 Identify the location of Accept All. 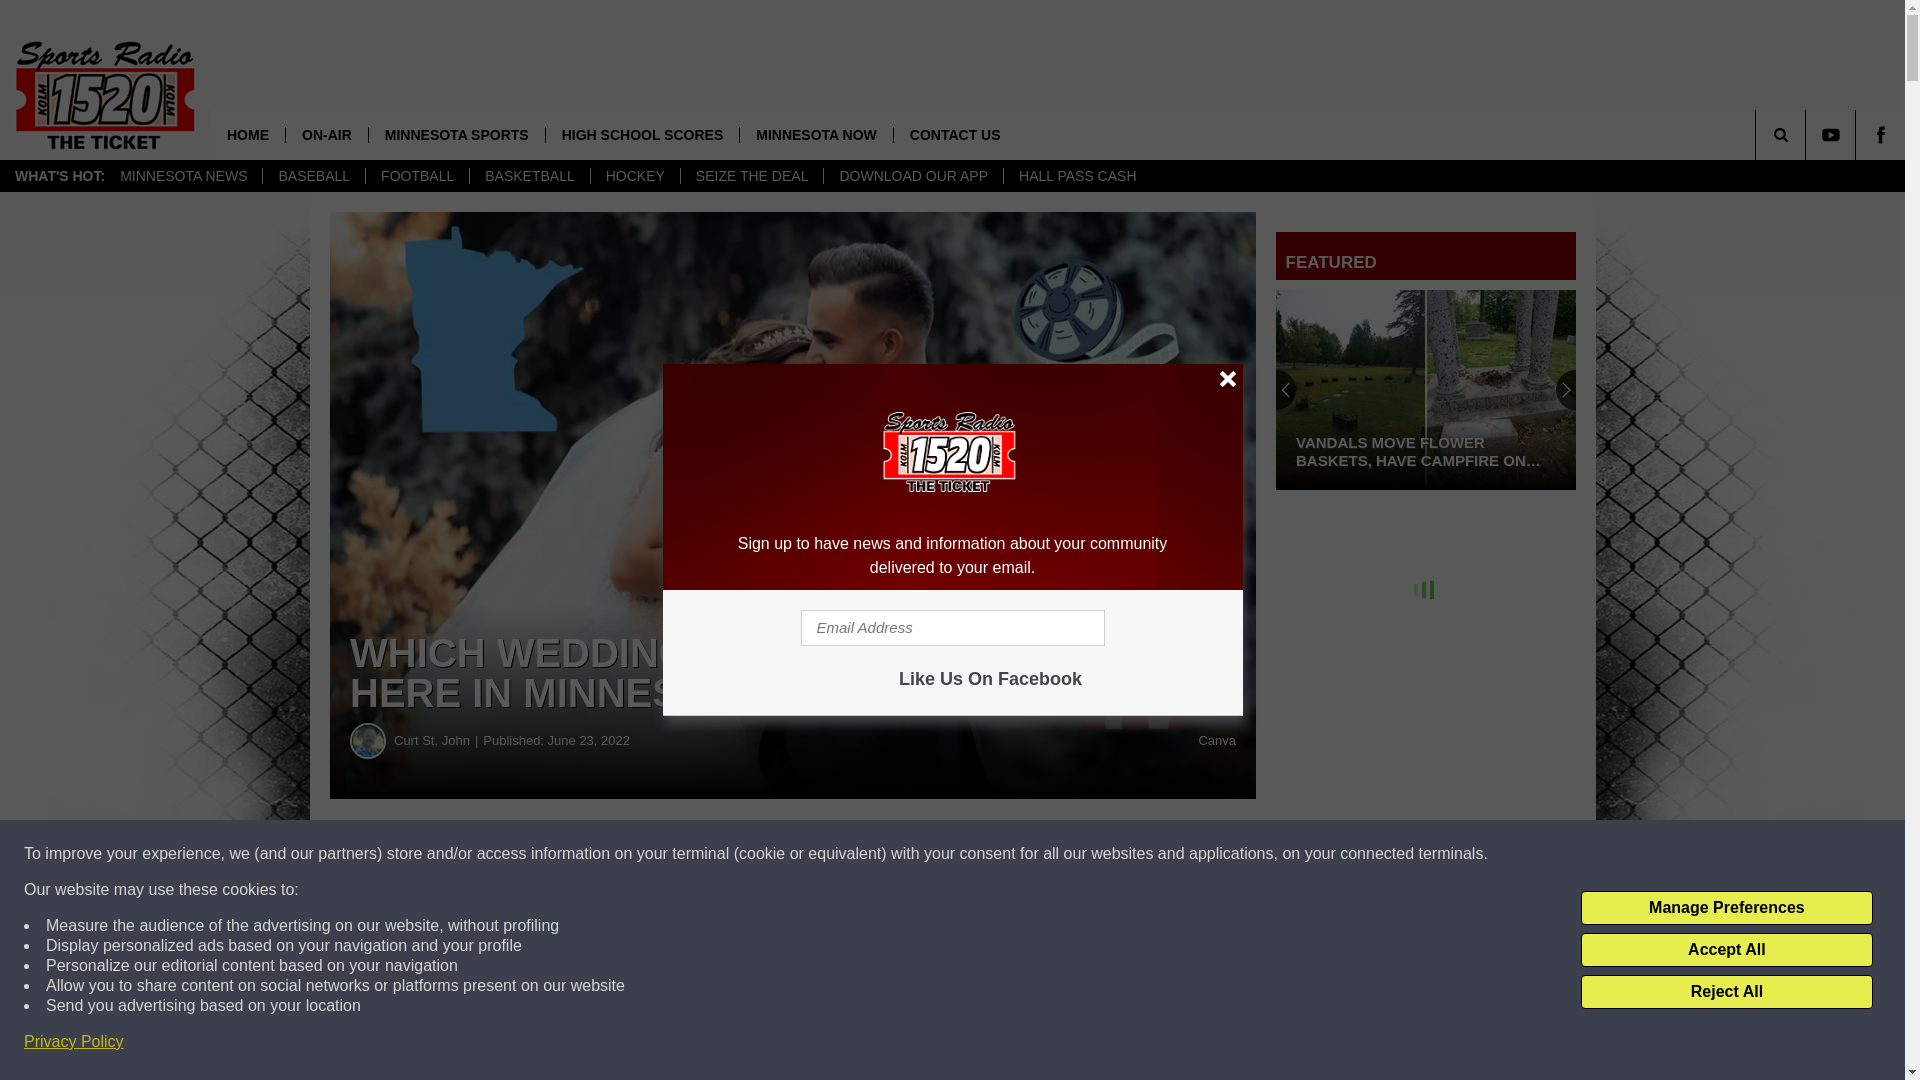
(1726, 950).